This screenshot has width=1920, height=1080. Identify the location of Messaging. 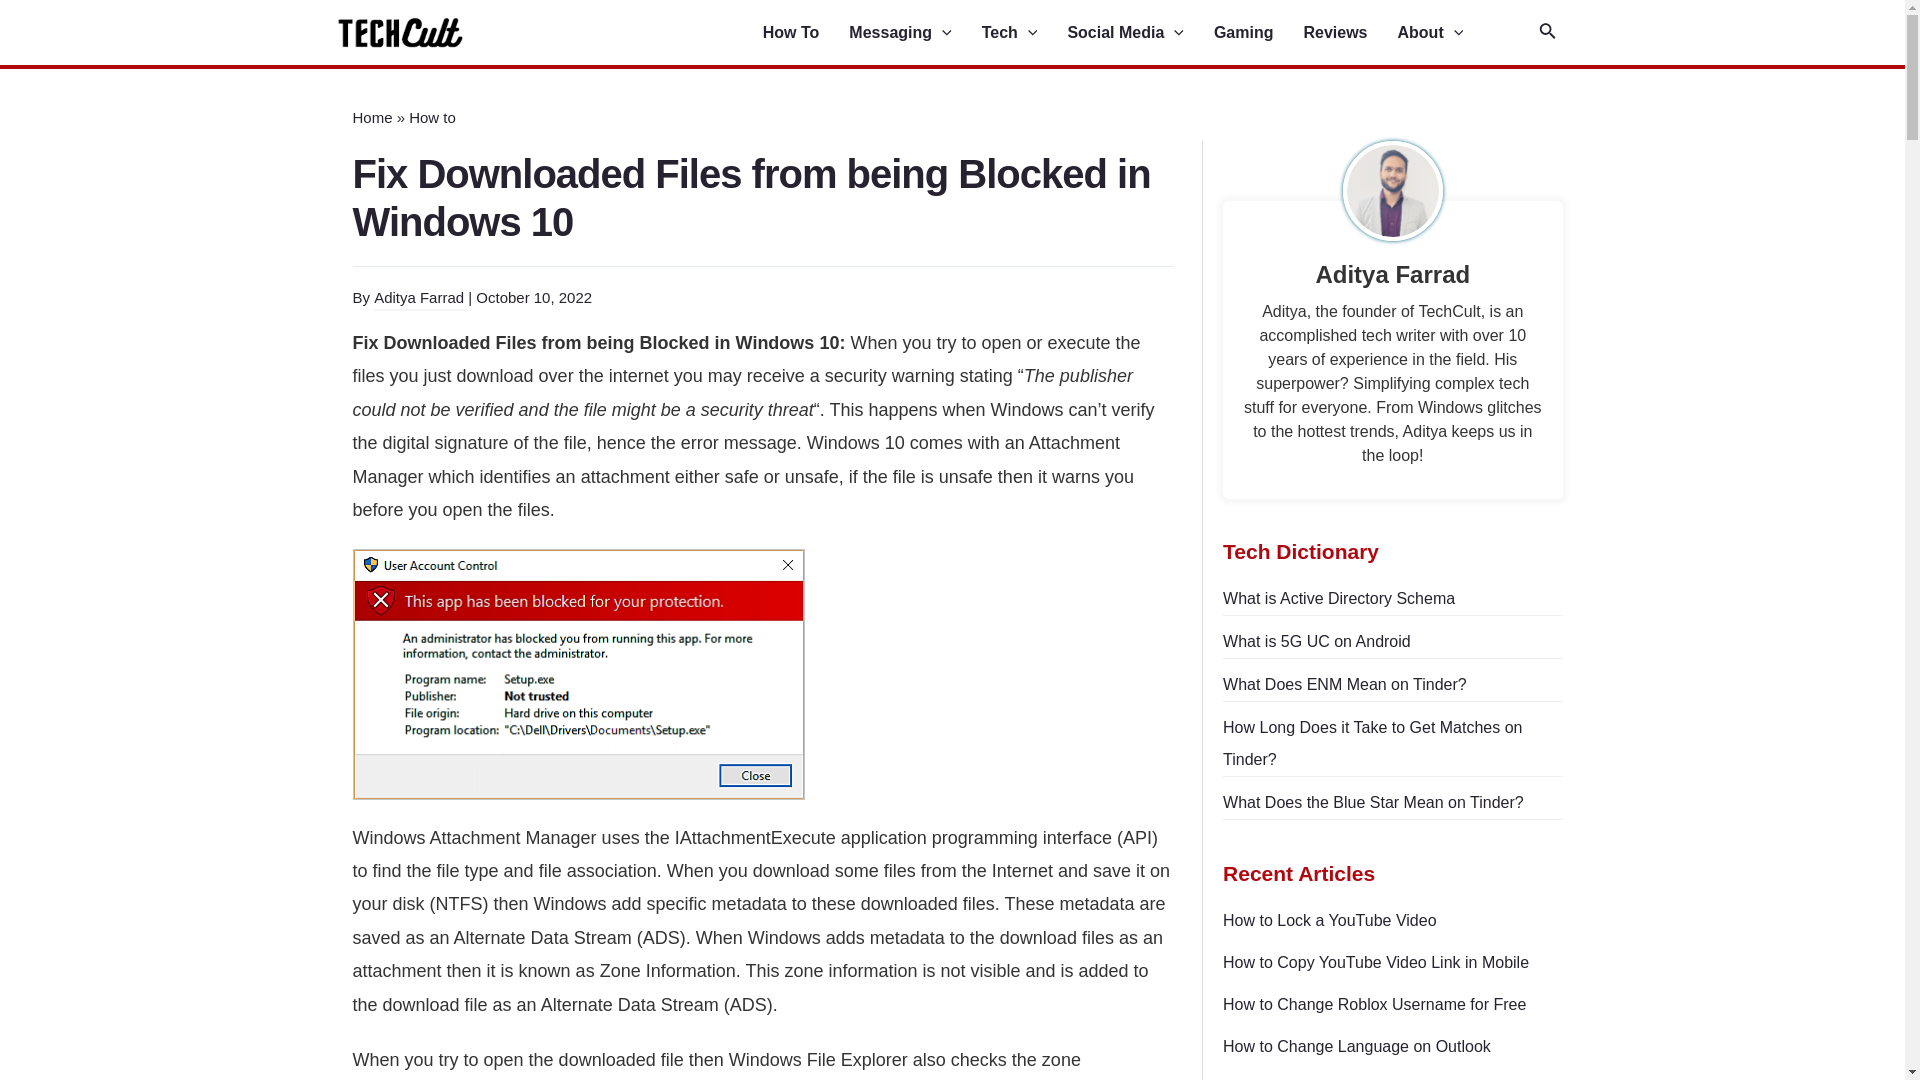
(914, 33).